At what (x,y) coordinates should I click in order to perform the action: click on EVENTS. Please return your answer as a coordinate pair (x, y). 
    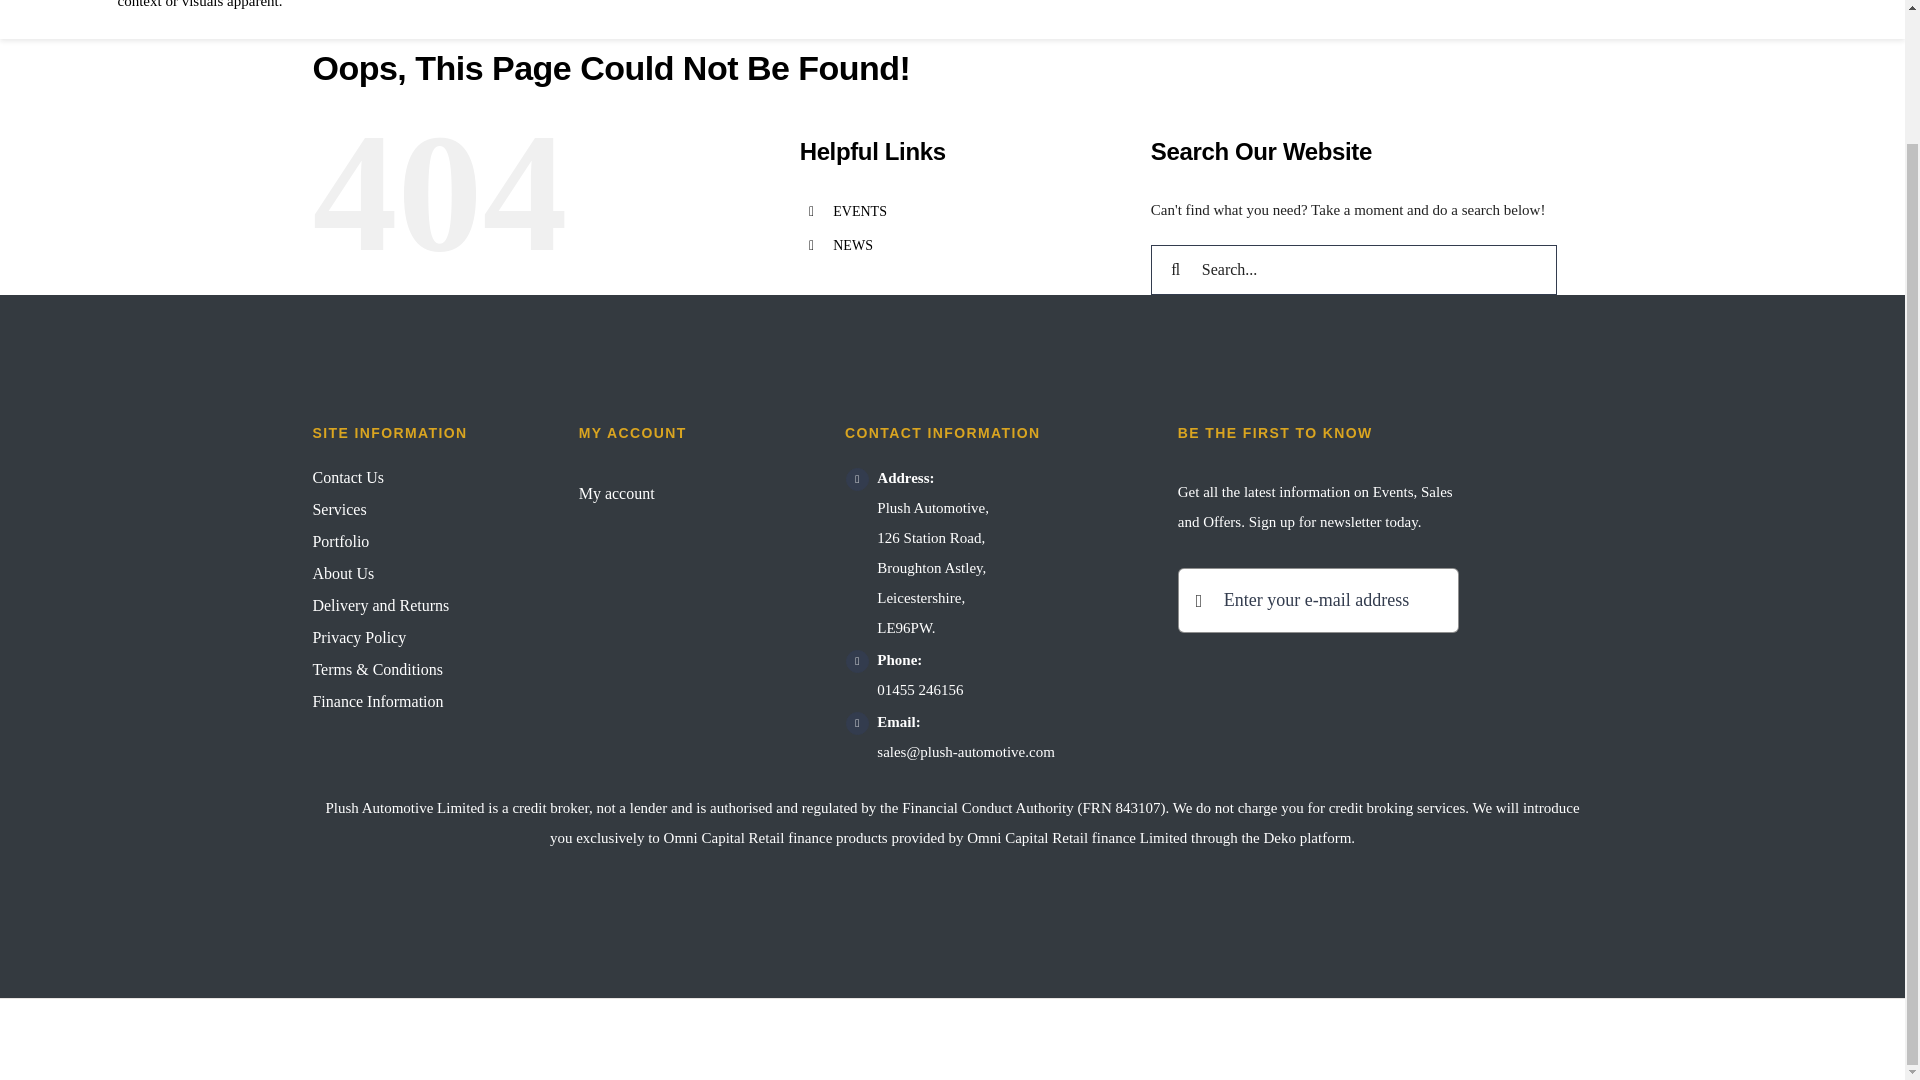
    Looking at the image, I should click on (860, 212).